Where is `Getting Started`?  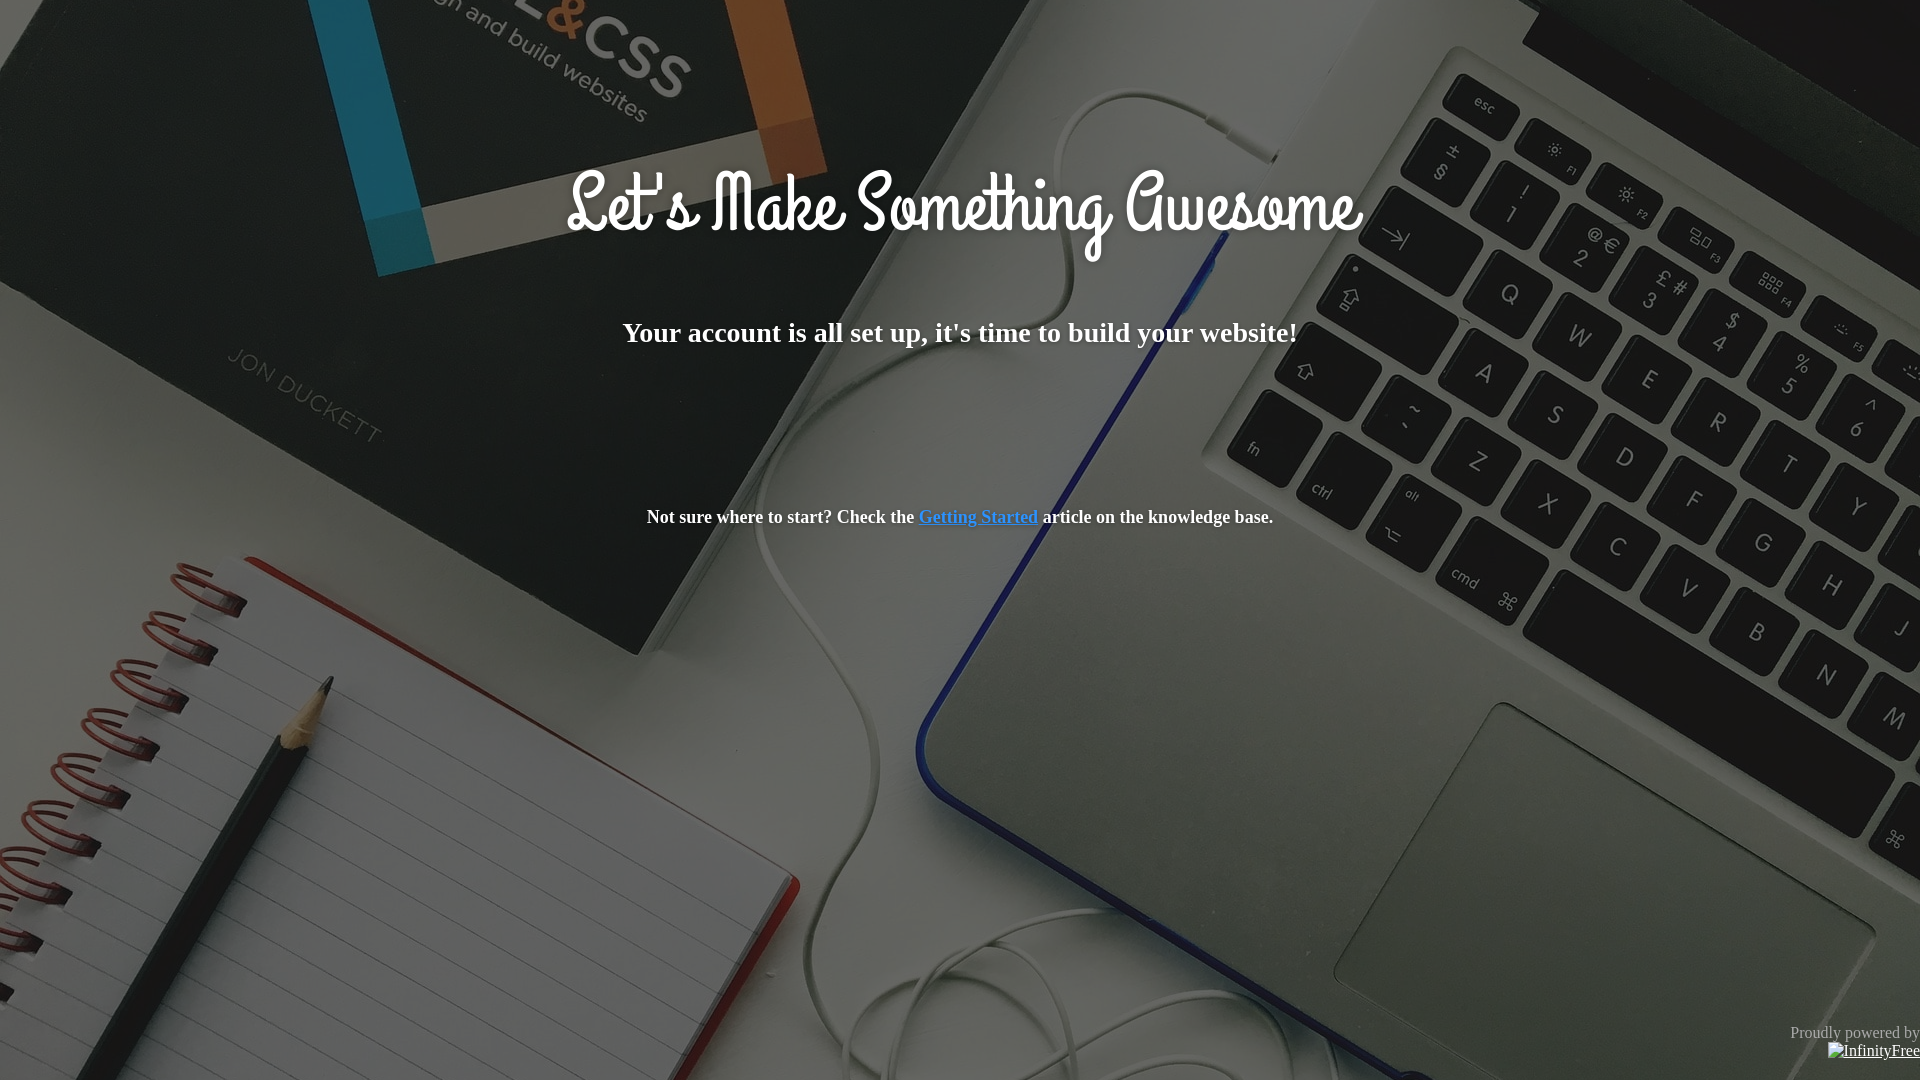 Getting Started is located at coordinates (978, 517).